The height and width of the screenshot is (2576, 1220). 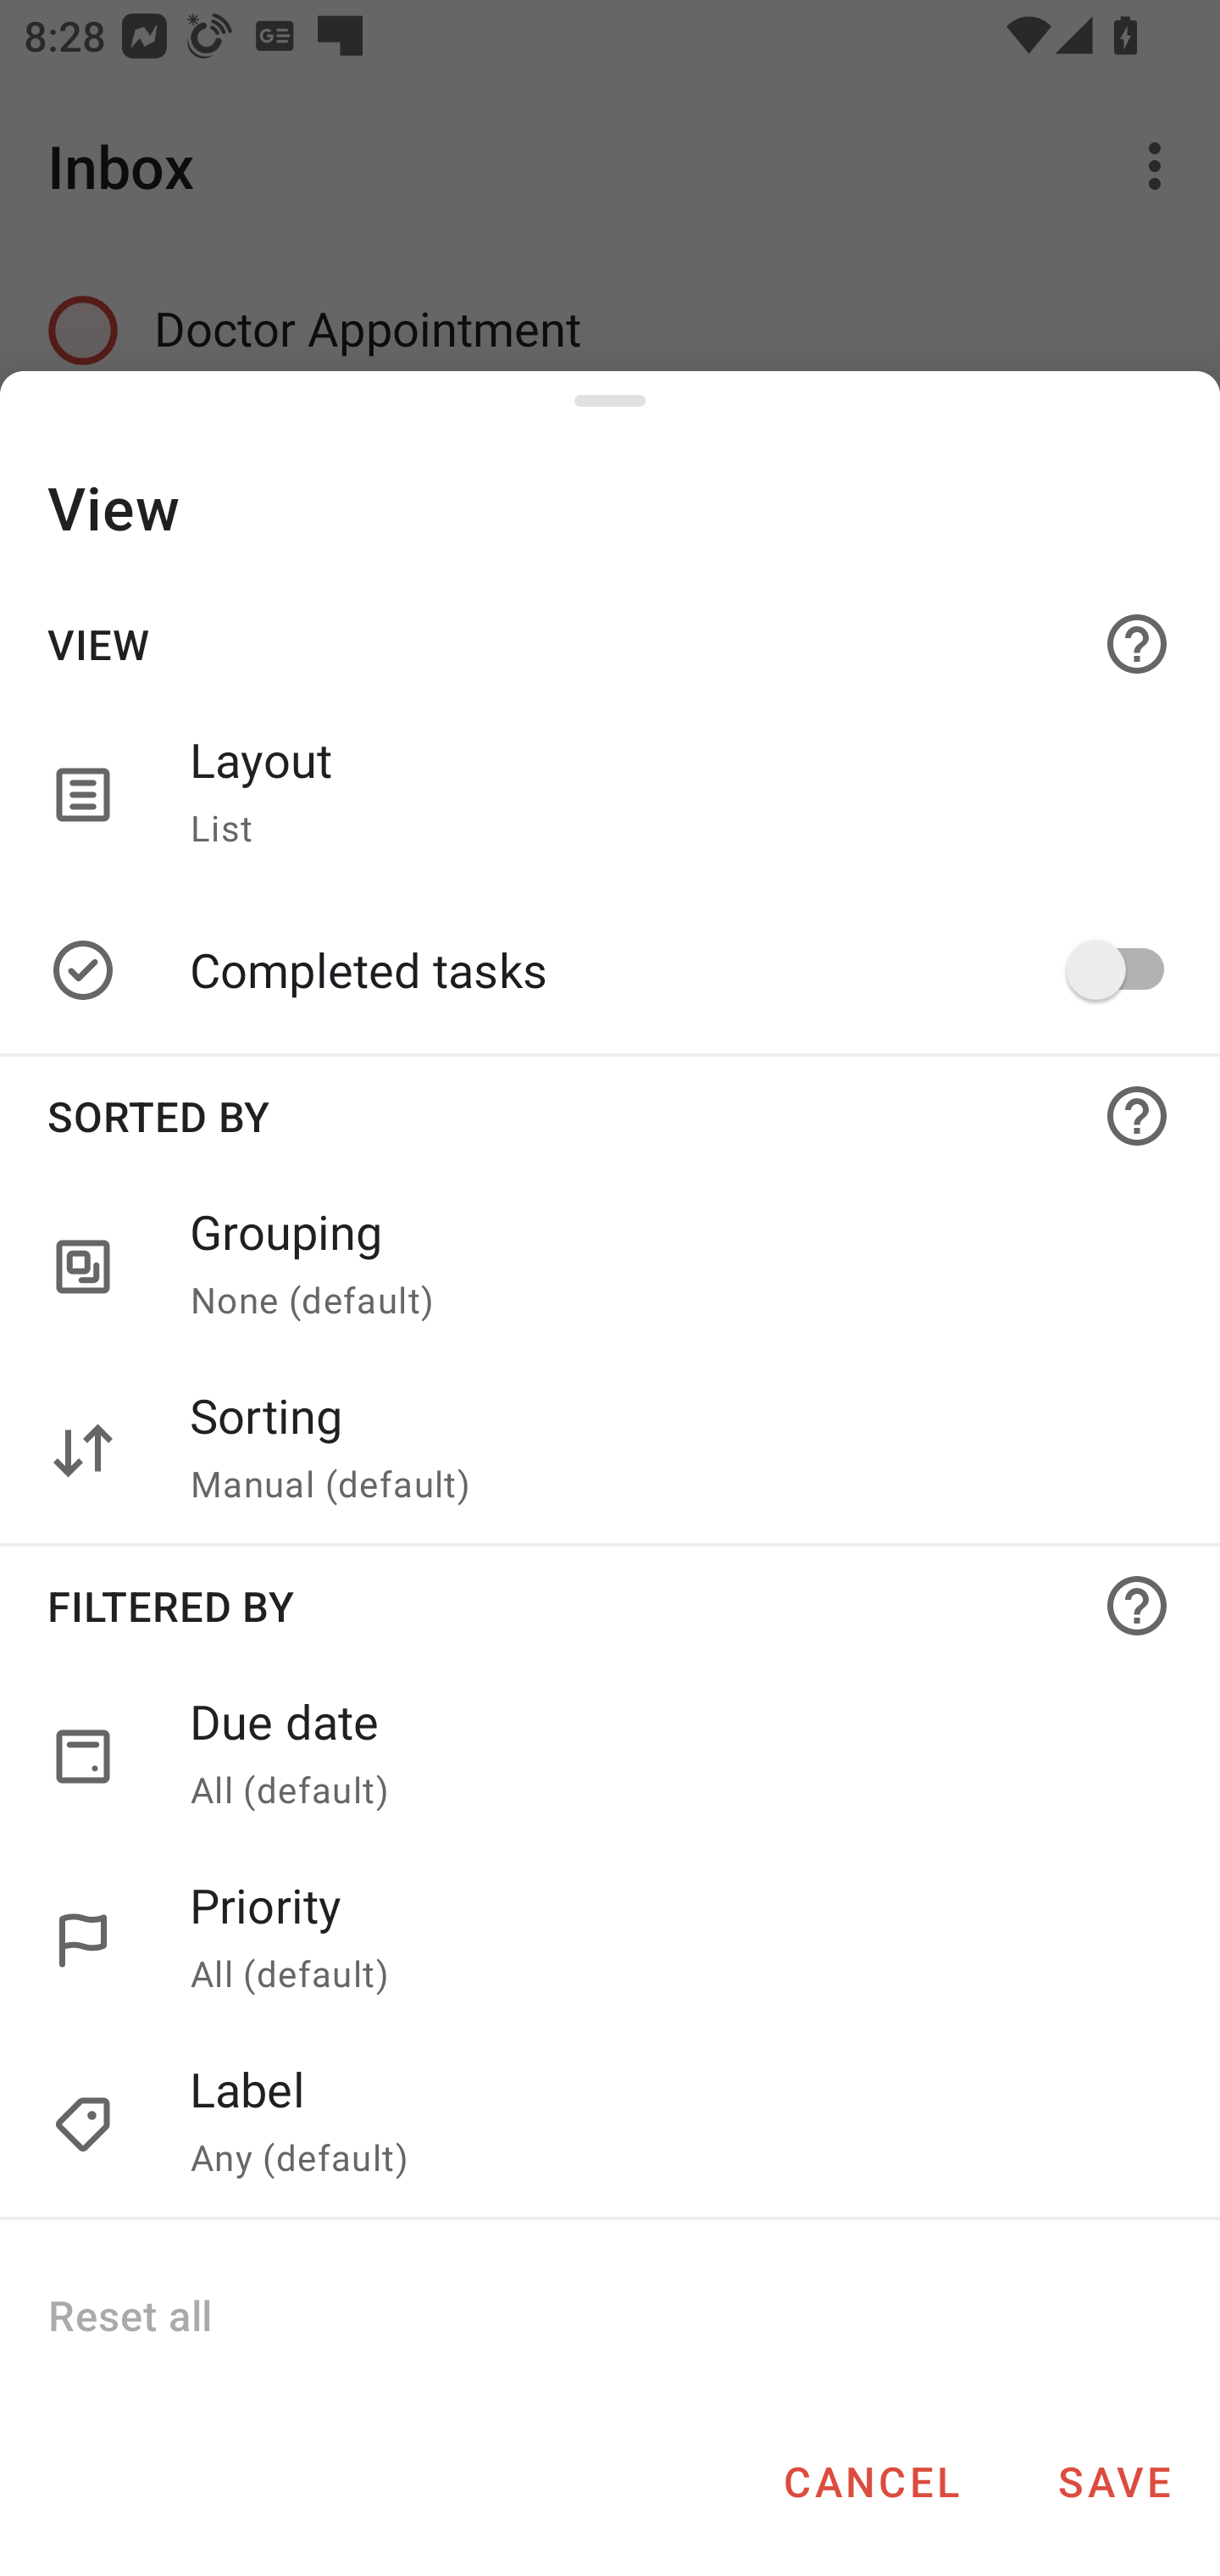 I want to click on Sorting Manual (default), so click(x=610, y=1451).